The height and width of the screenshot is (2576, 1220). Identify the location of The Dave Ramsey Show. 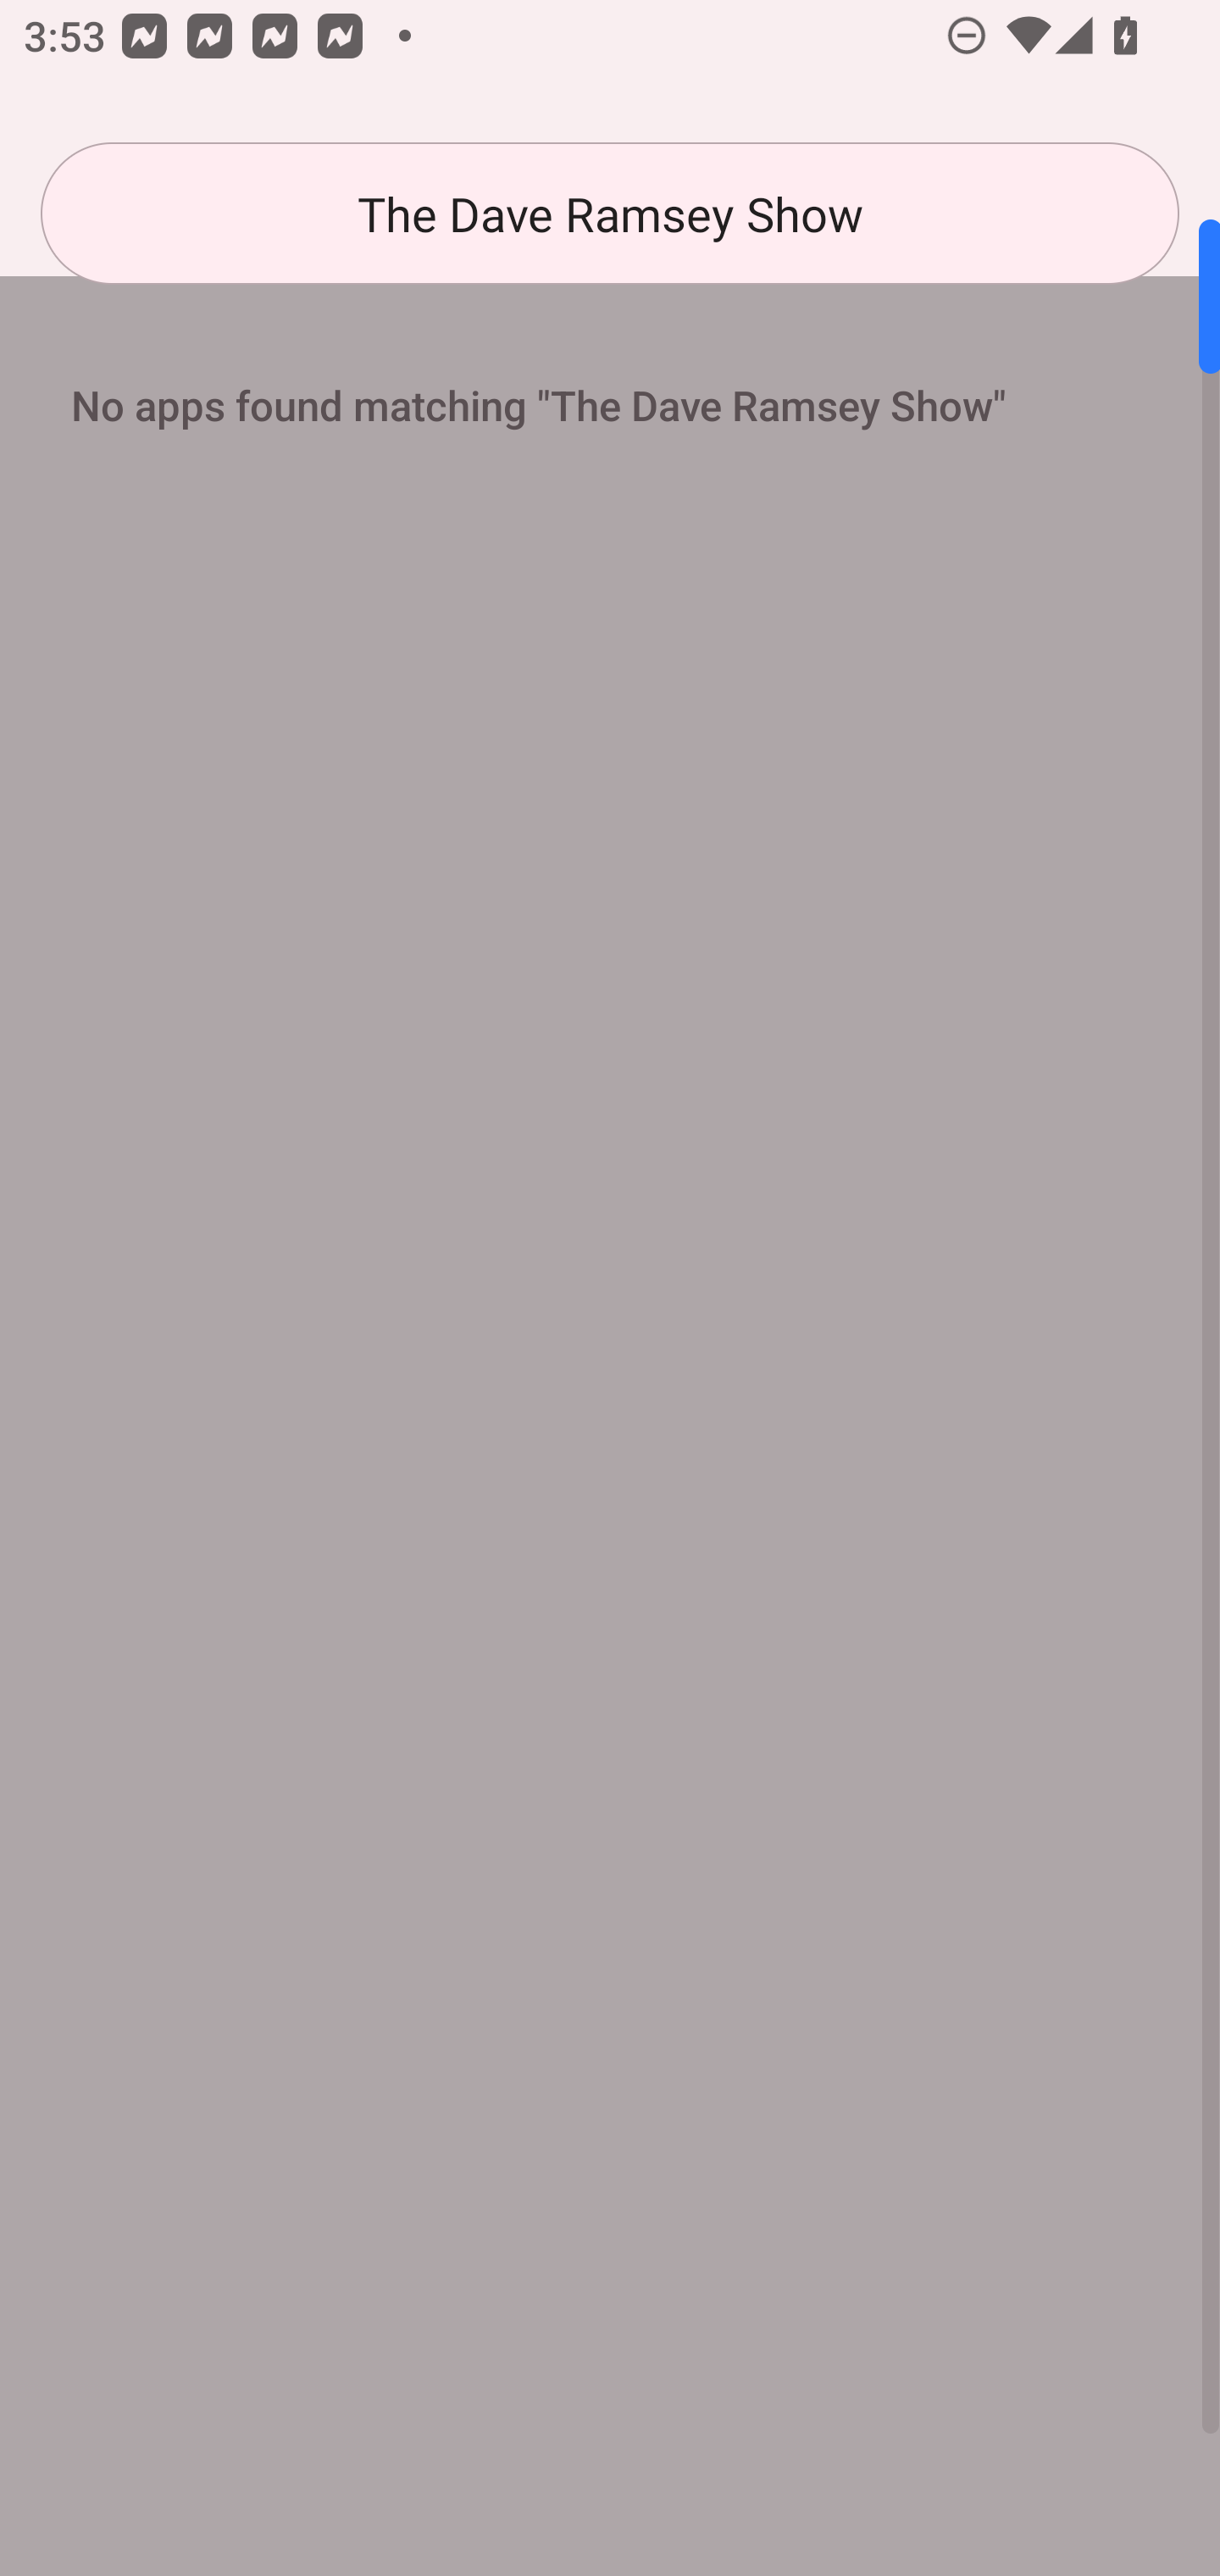
(610, 214).